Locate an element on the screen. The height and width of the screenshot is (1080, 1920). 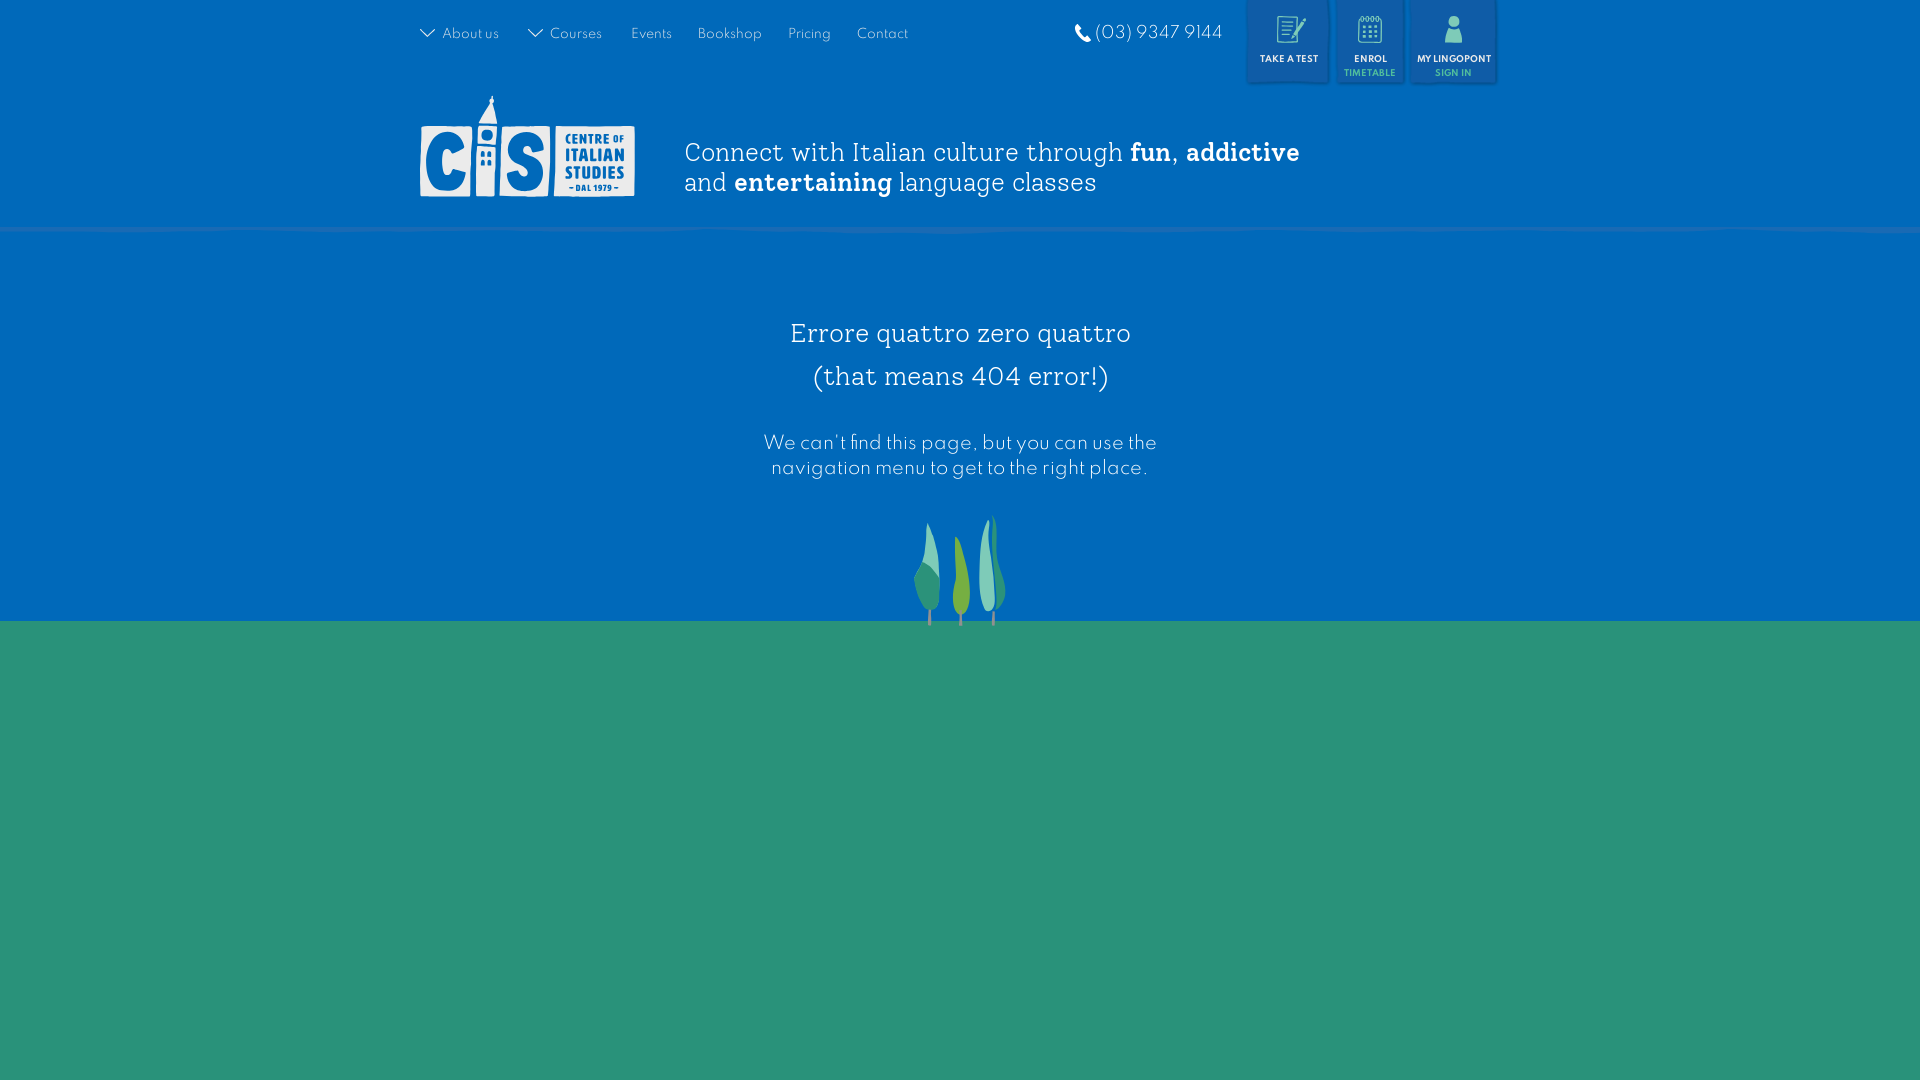
MY LINGOPONT
SIGN IN is located at coordinates (1454, 48).